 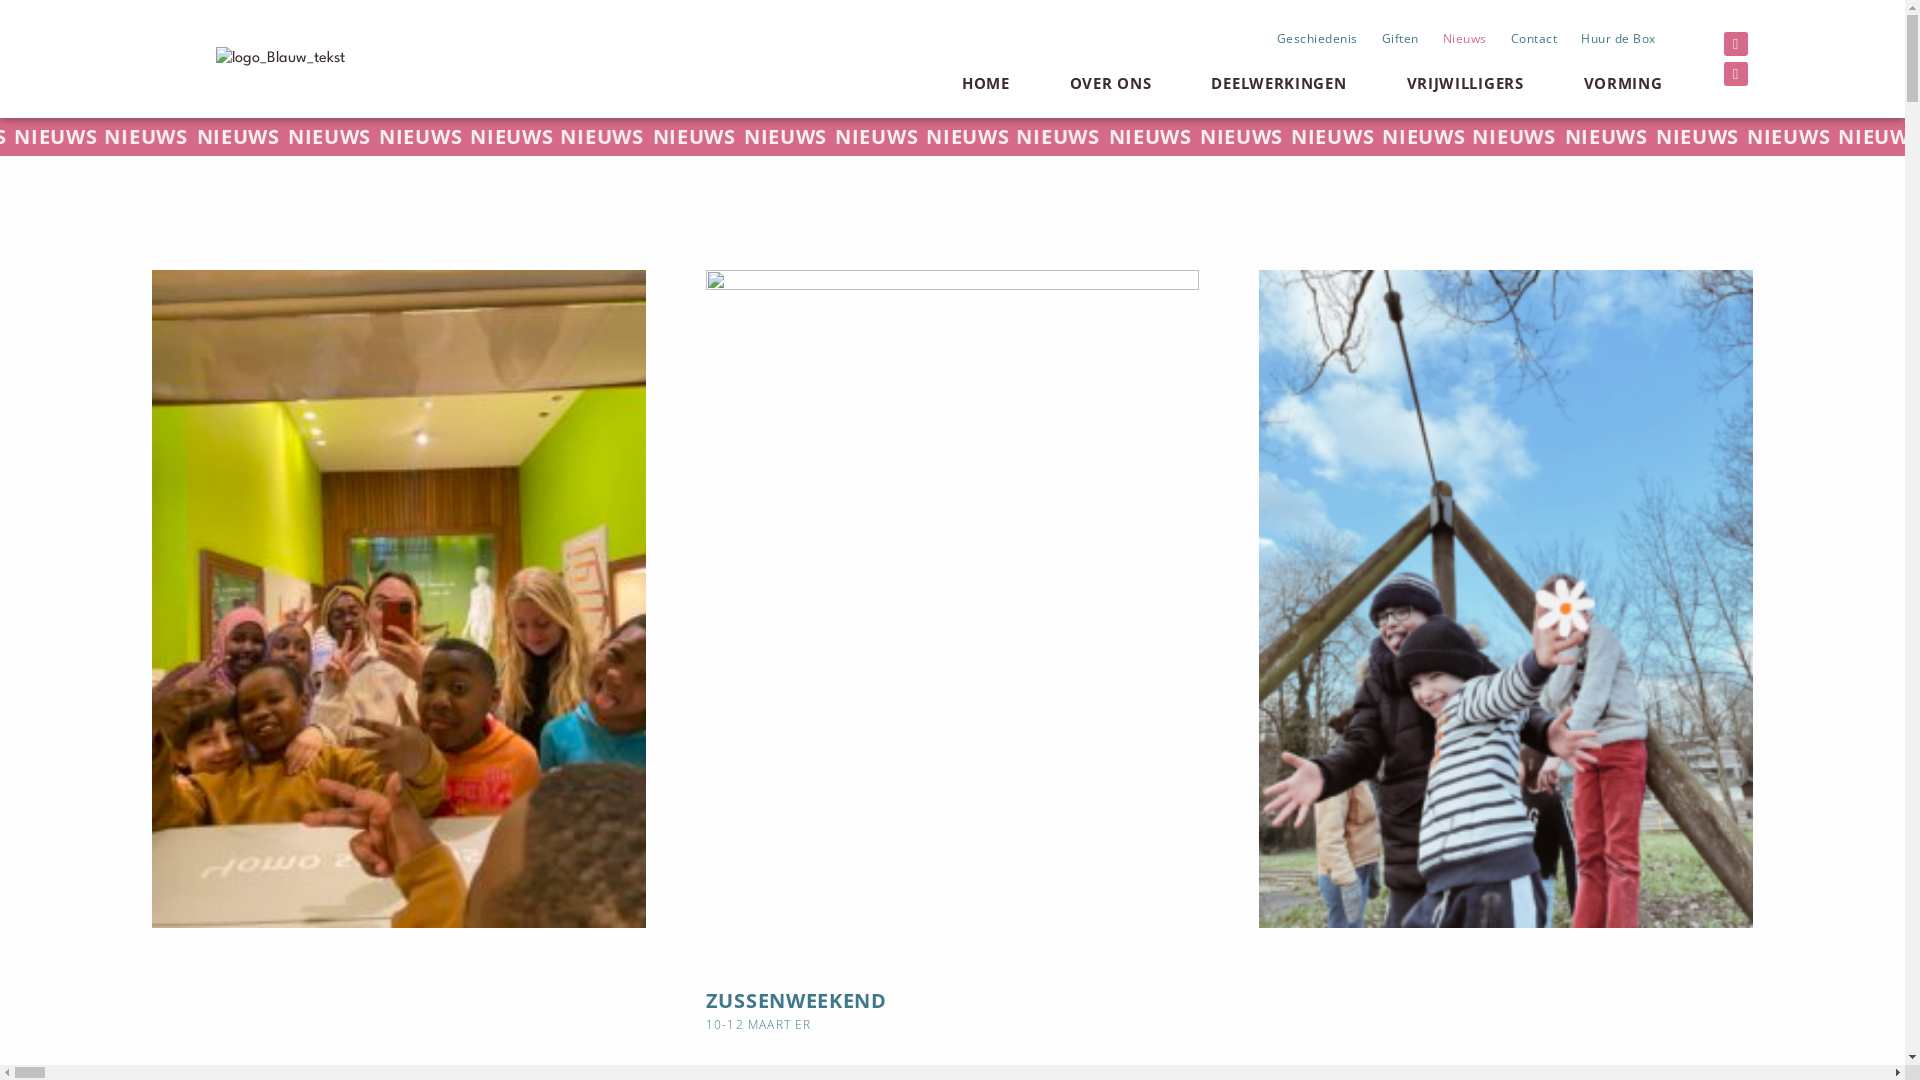 I want to click on Huur de Box, so click(x=1618, y=38).